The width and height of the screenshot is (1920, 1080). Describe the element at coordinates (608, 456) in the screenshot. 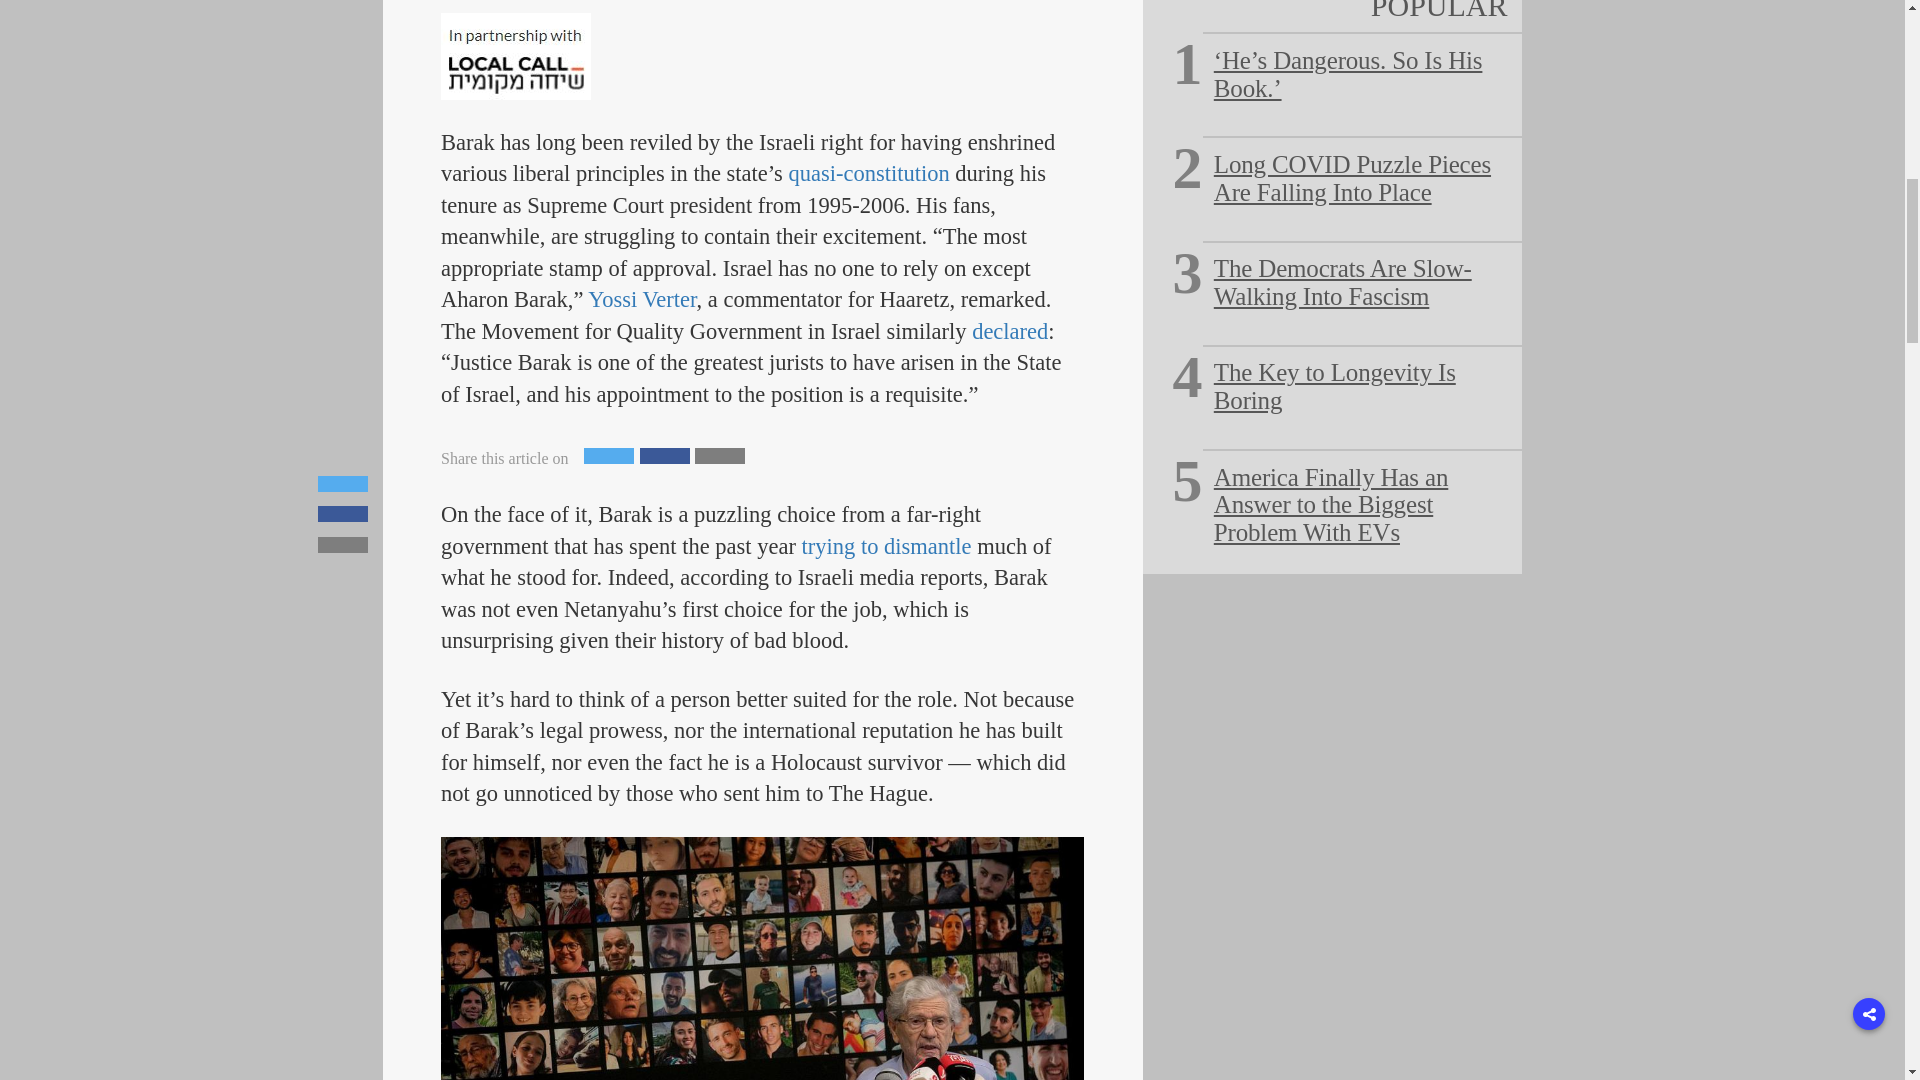

I see `Twitter` at that location.